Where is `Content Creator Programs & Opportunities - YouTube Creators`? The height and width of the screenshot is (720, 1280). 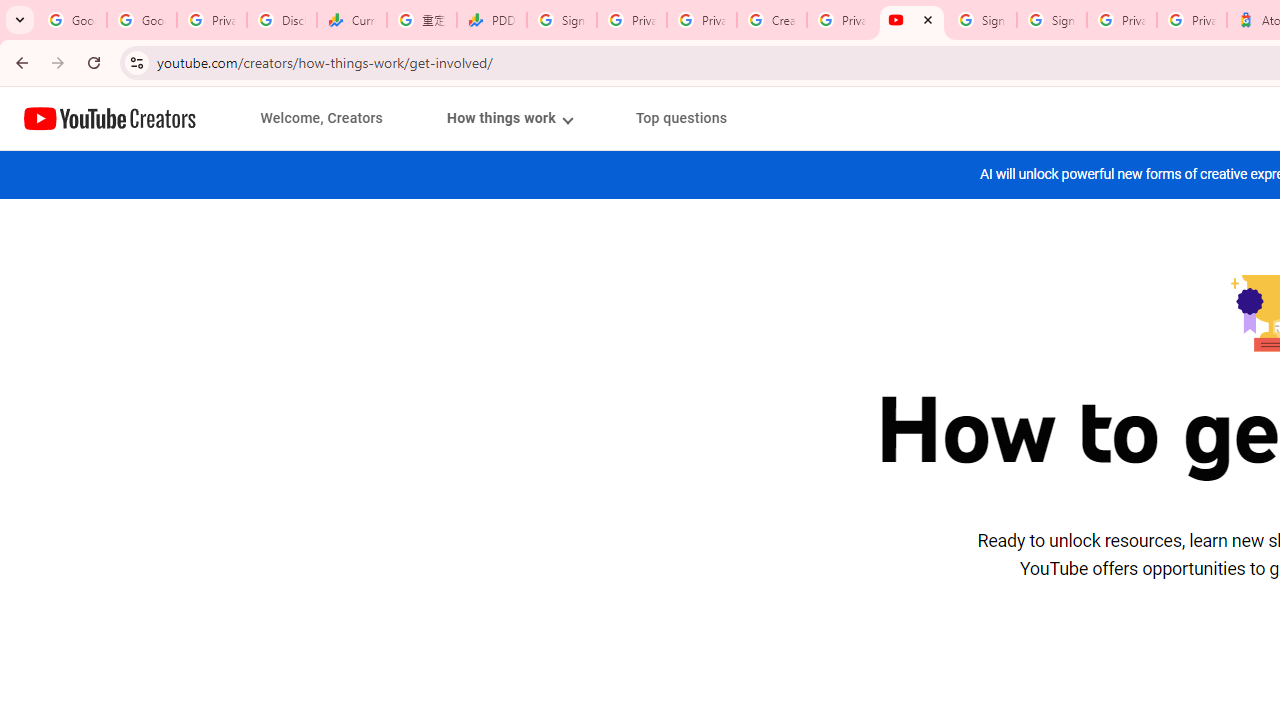
Content Creator Programs & Opportunities - YouTube Creators is located at coordinates (912, 20).